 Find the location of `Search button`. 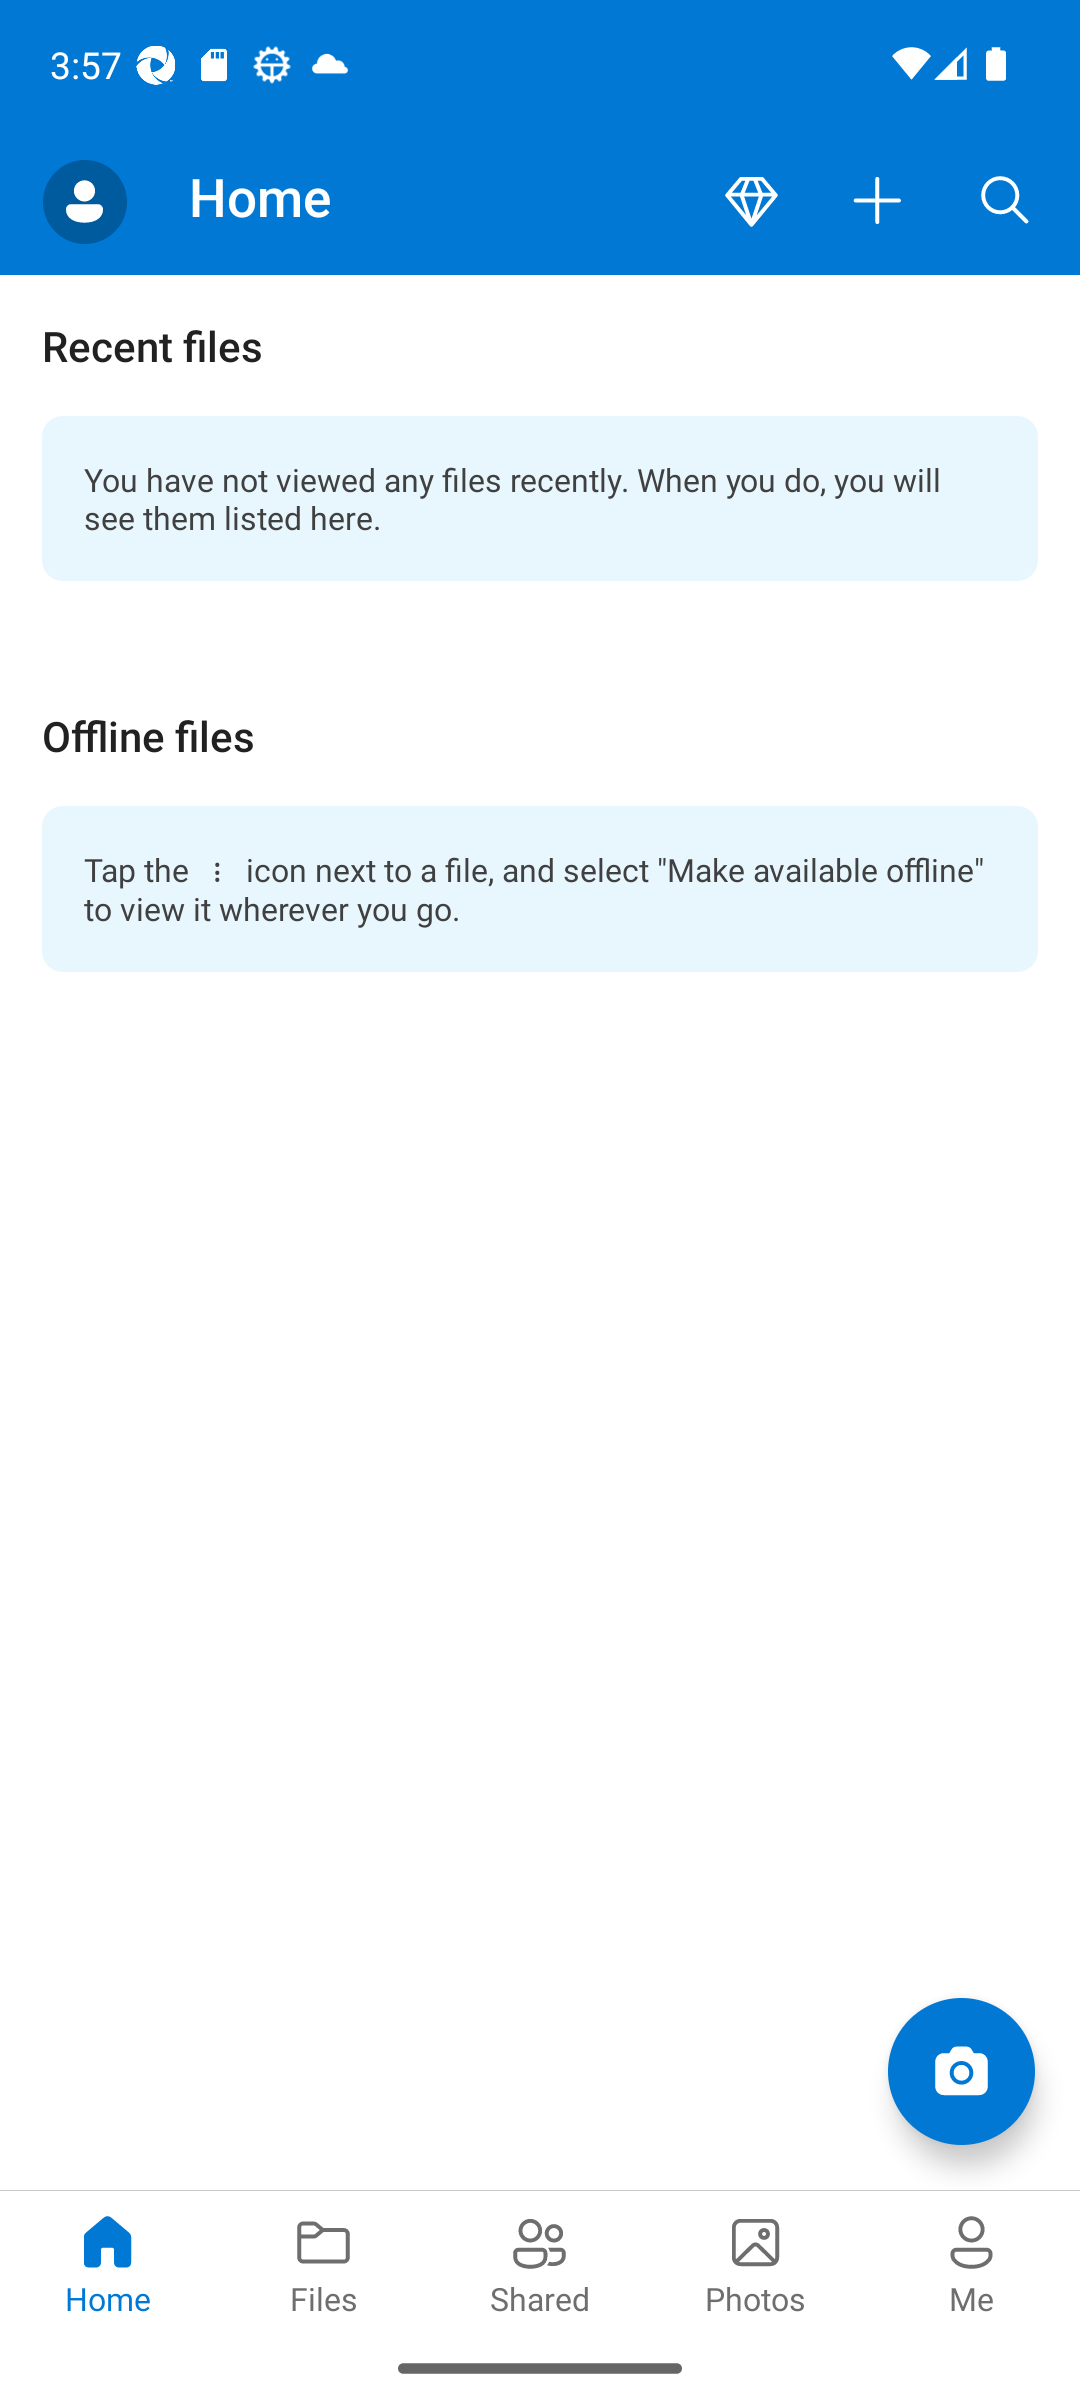

Search button is located at coordinates (1005, 202).